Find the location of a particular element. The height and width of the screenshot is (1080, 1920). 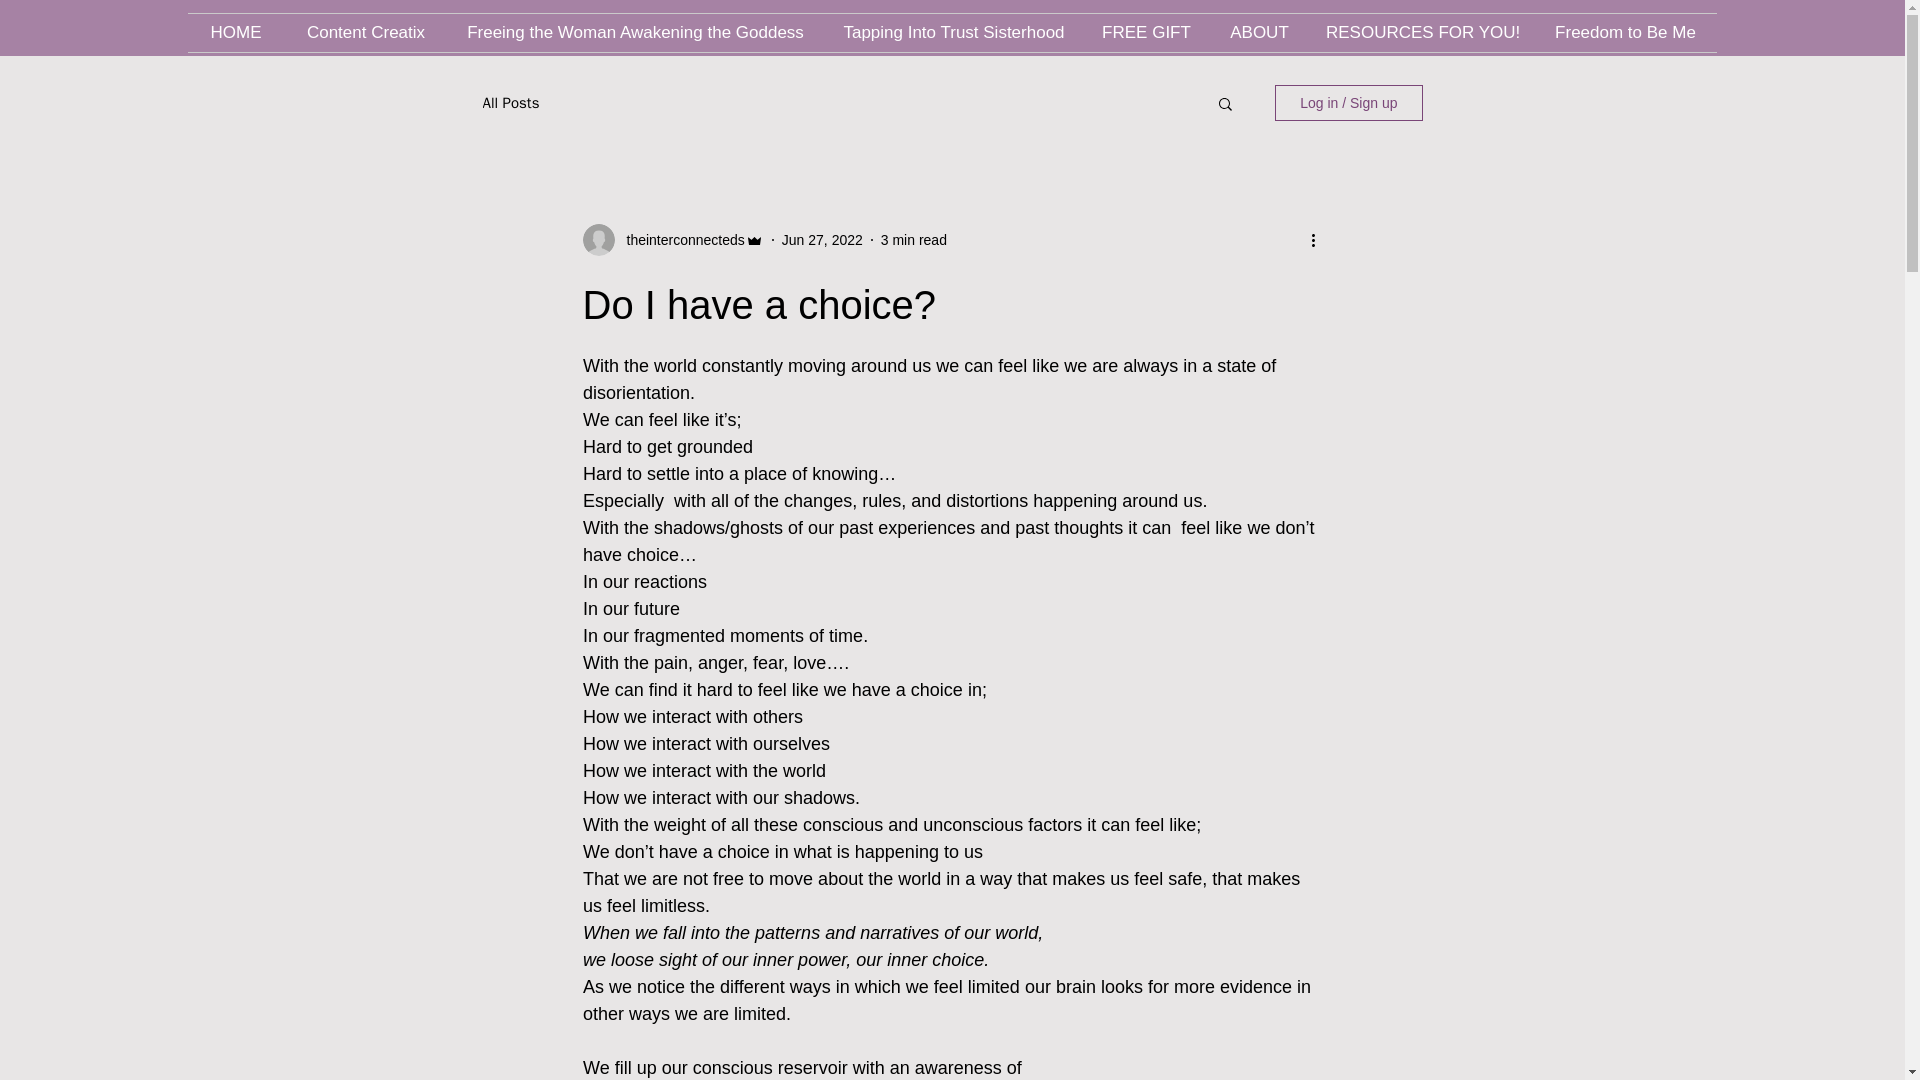

Content Creatix is located at coordinates (366, 32).